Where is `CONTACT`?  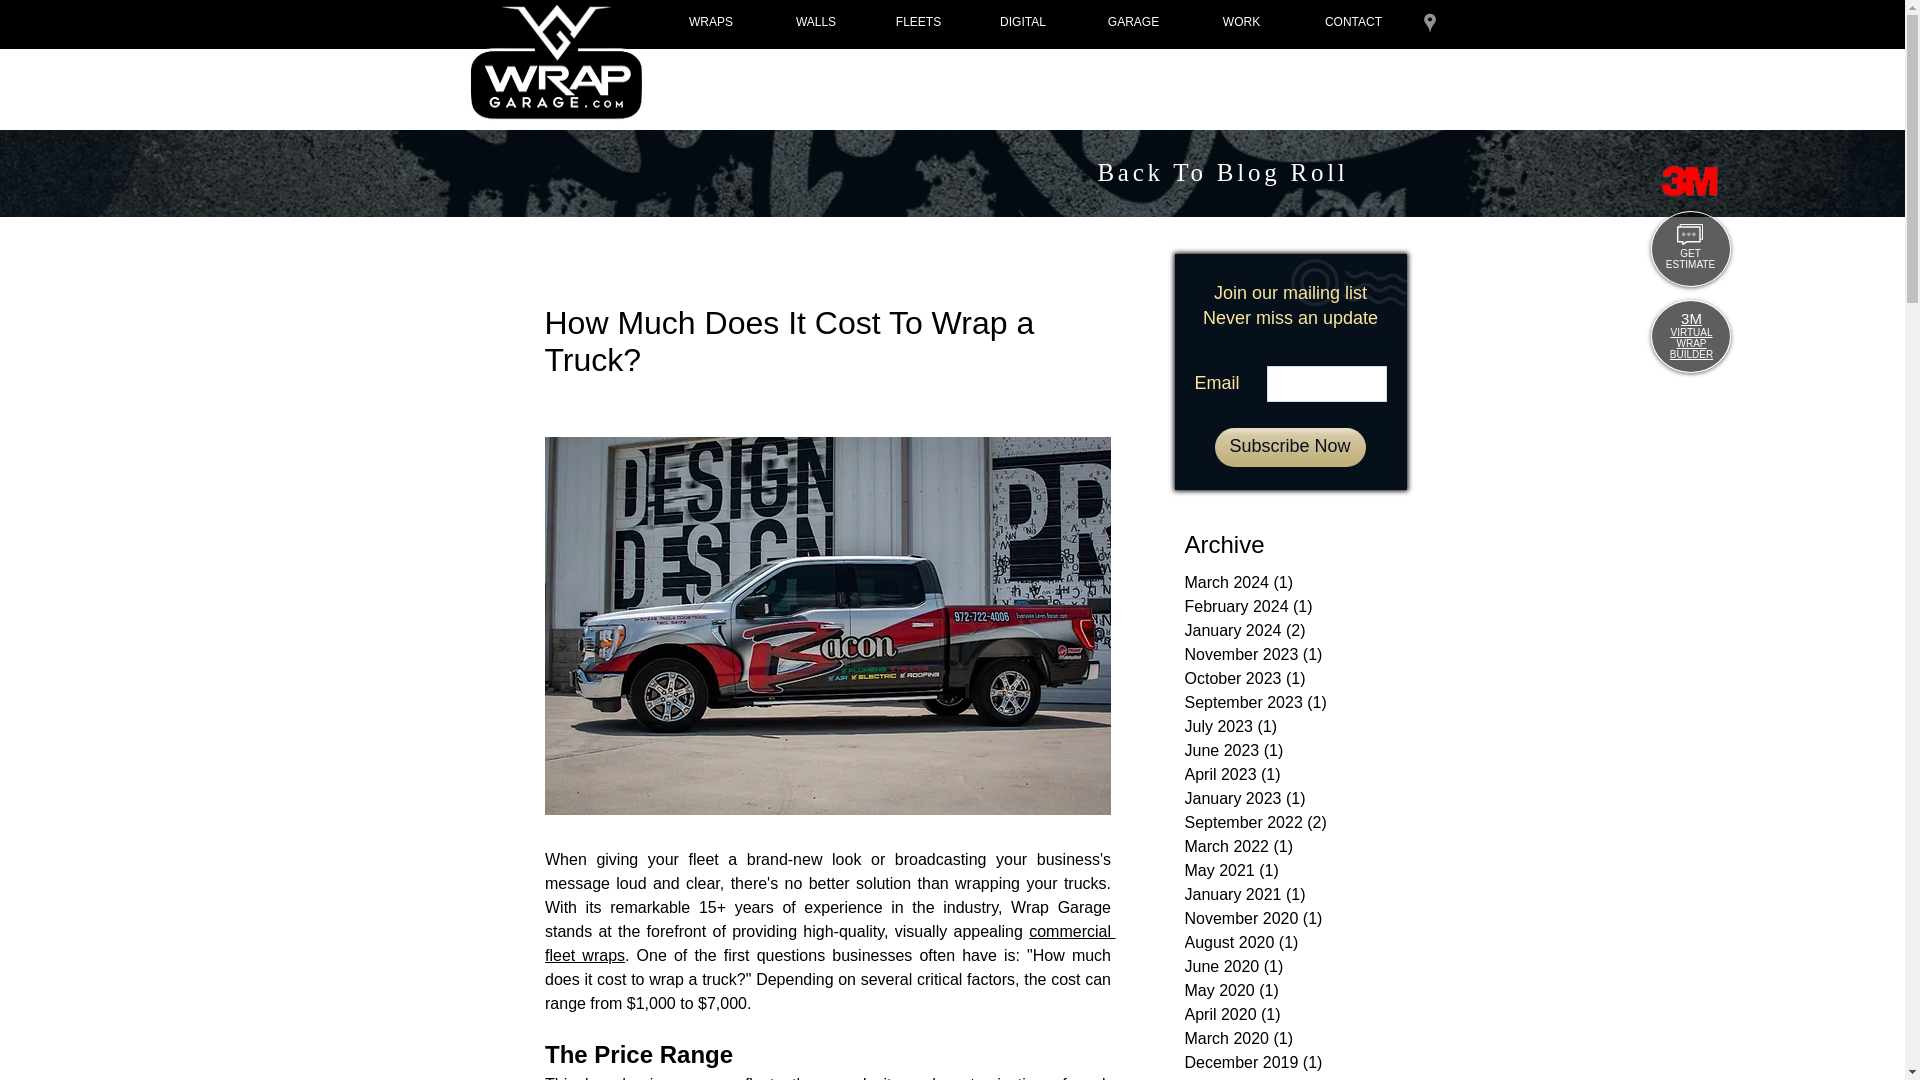
CONTACT is located at coordinates (1352, 21).